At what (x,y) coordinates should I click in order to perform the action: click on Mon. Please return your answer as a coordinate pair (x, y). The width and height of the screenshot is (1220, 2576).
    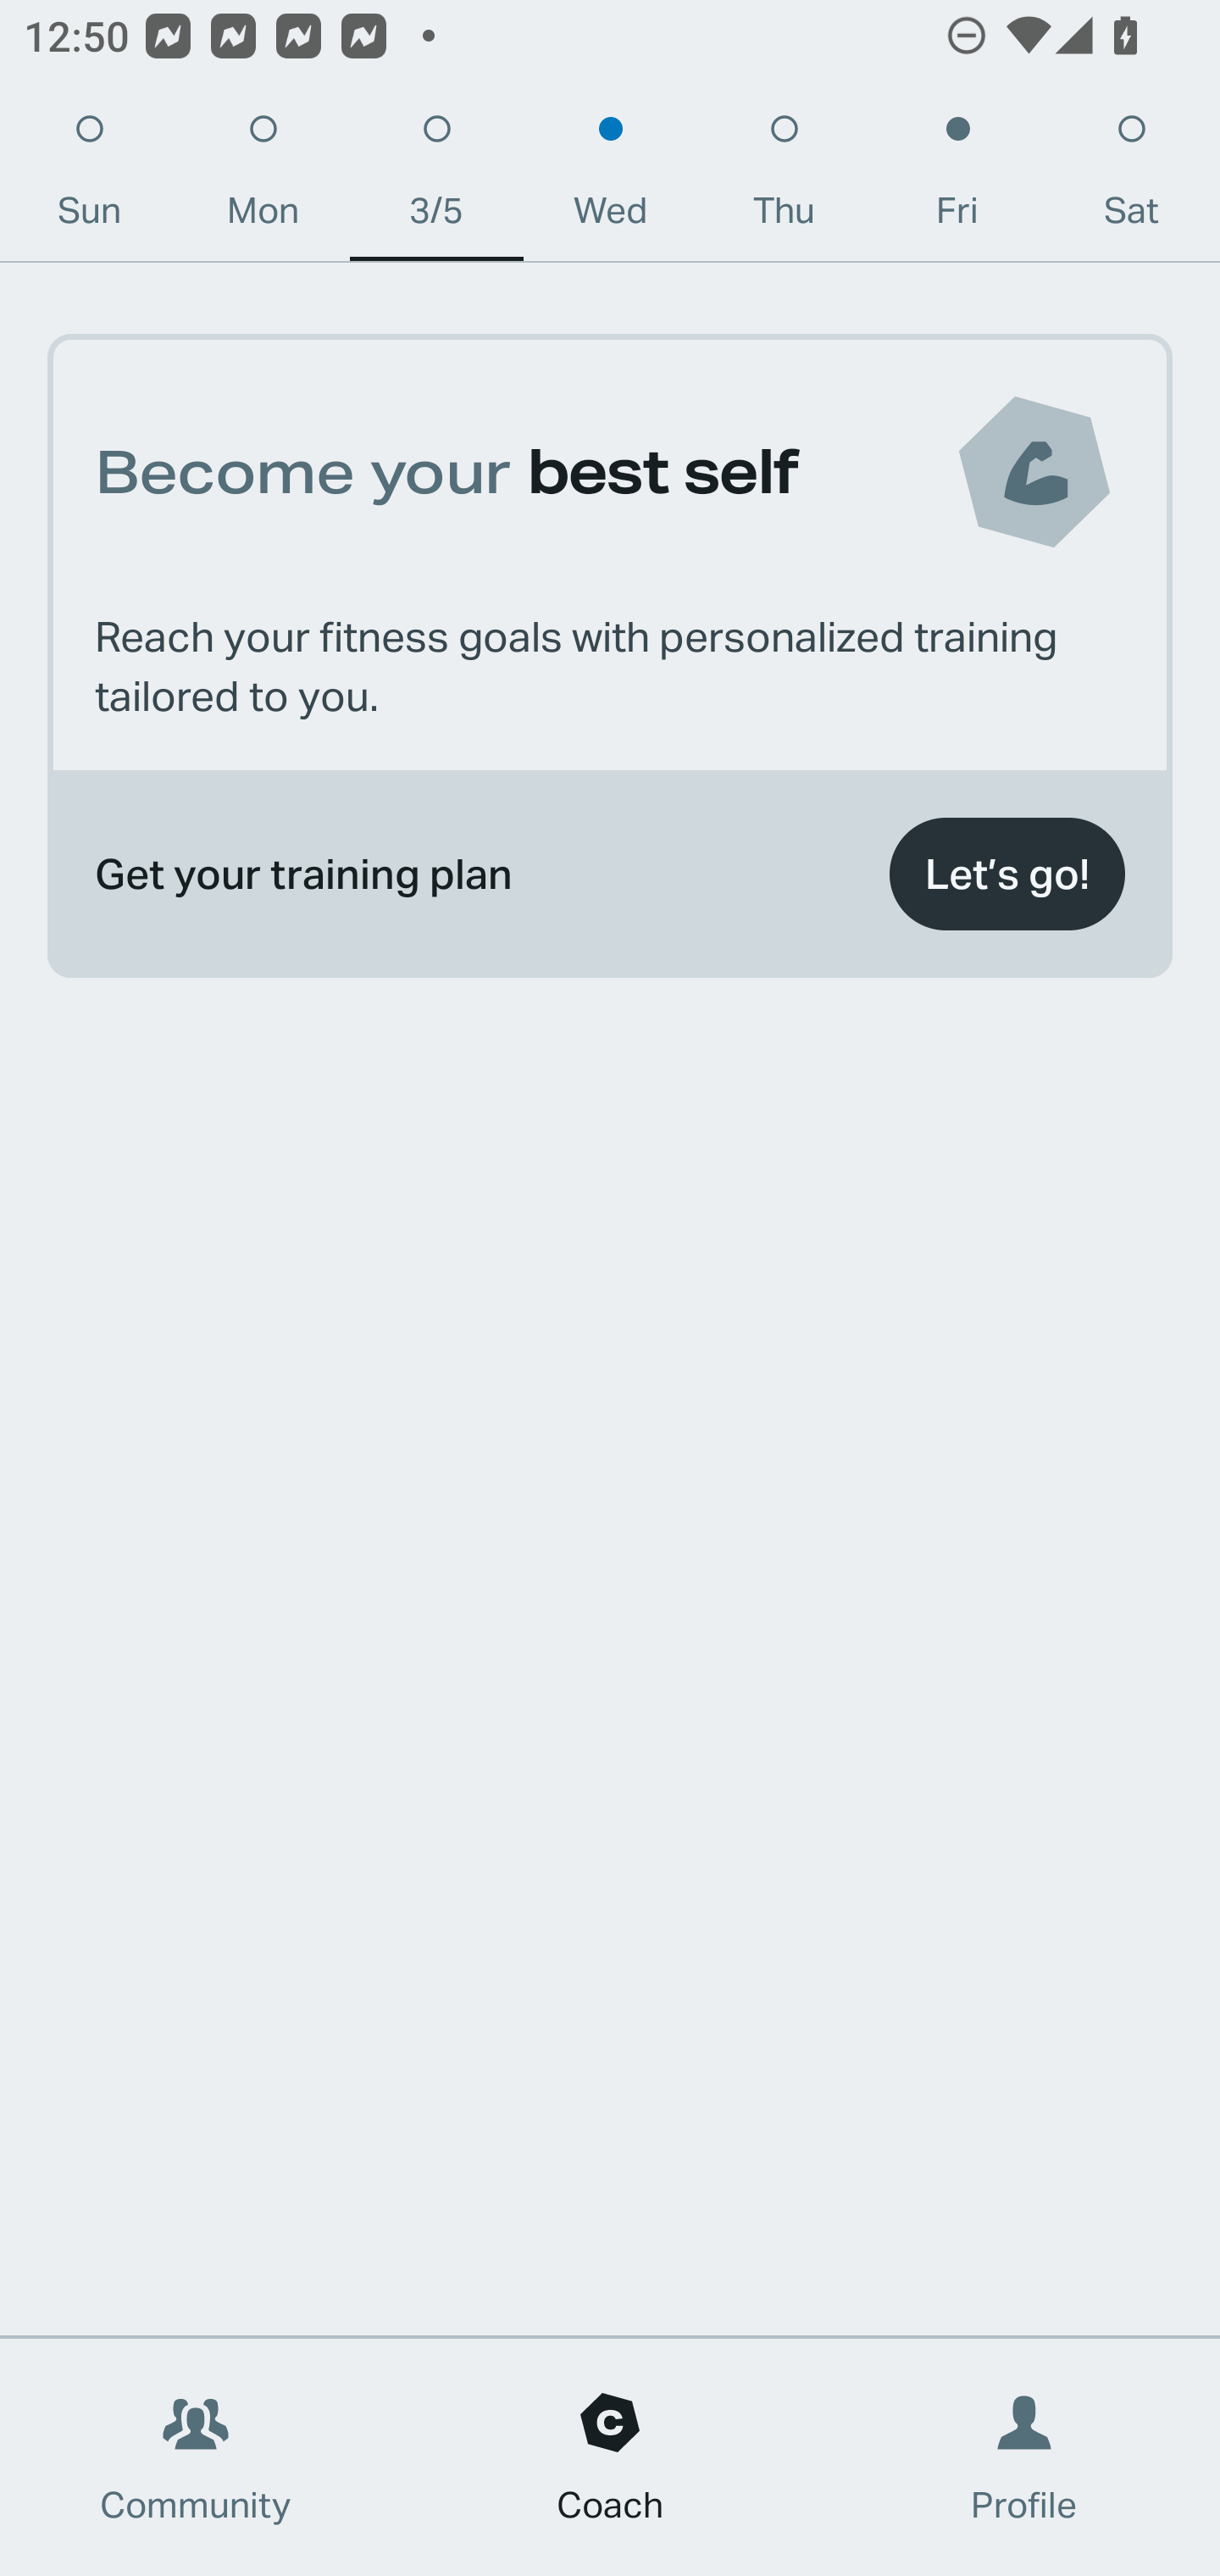
    Looking at the image, I should click on (263, 178).